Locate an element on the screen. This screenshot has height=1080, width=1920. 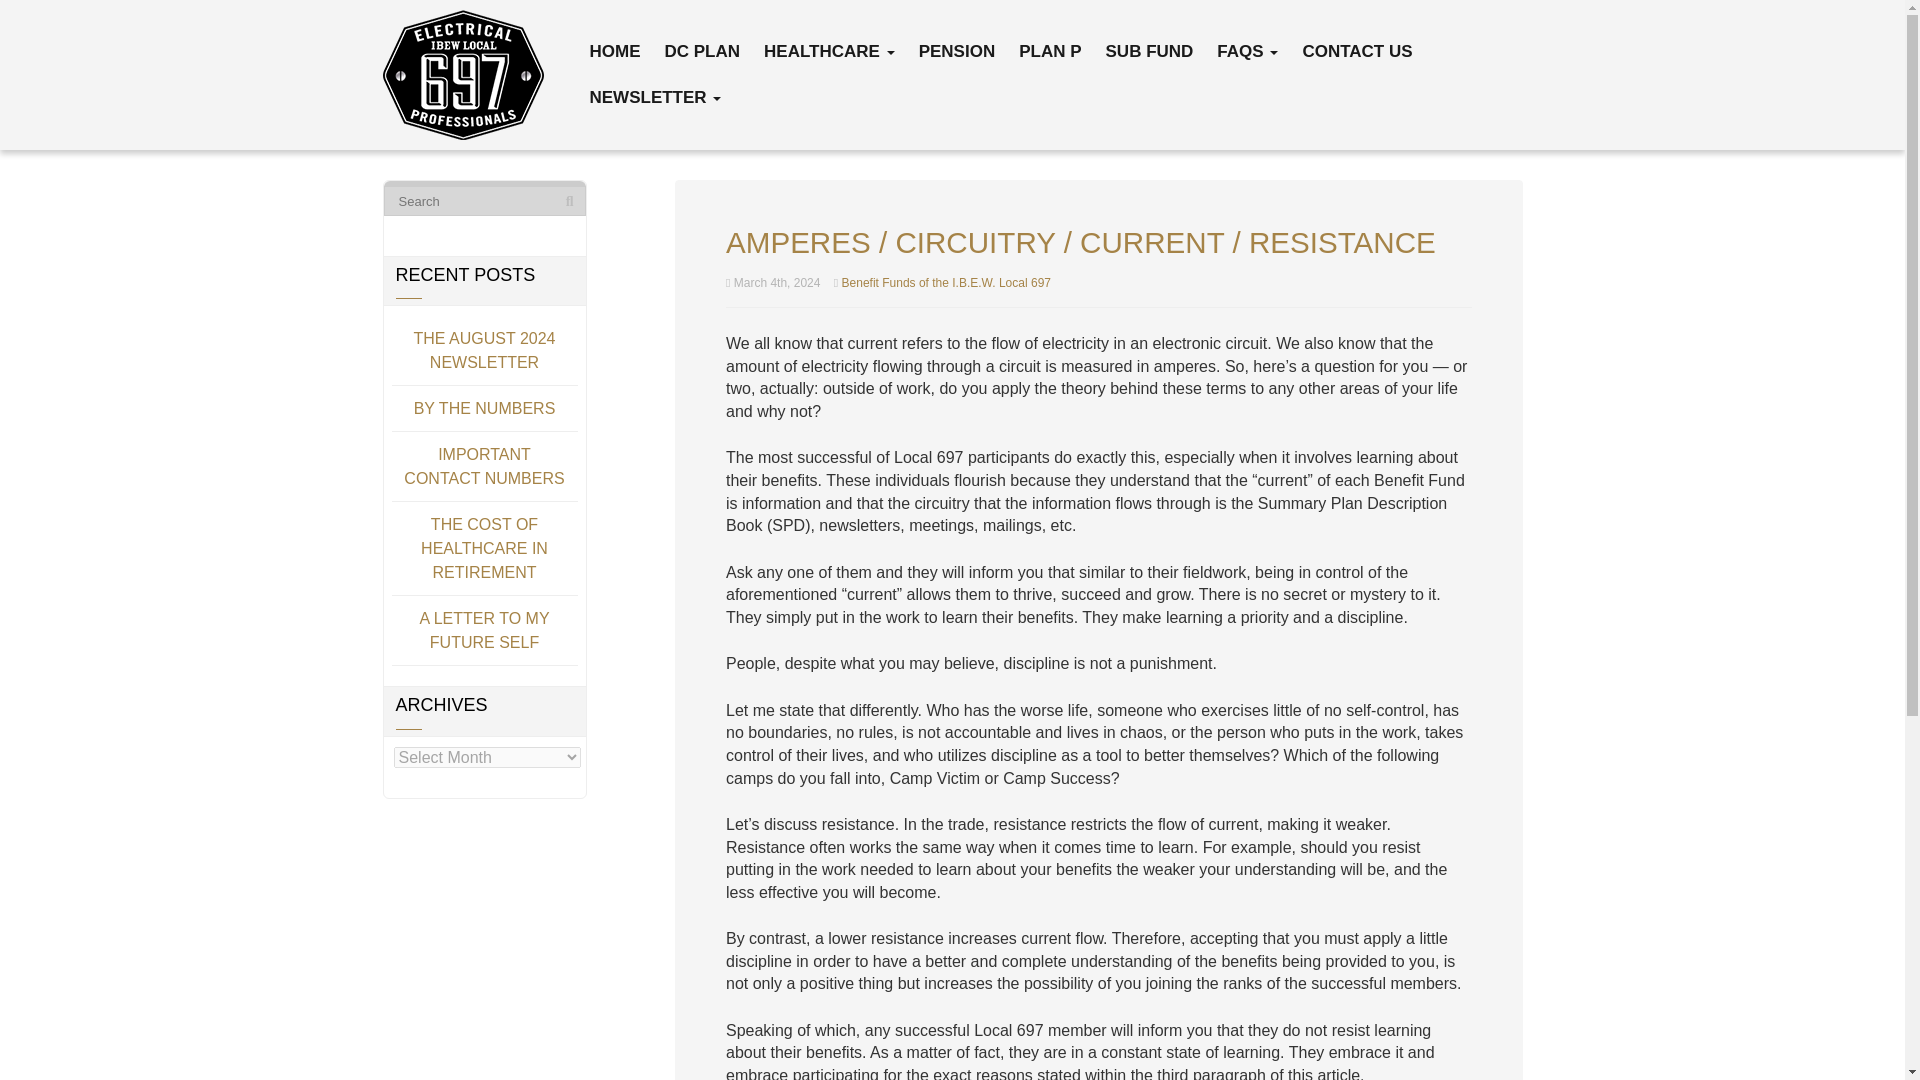
SUB FUND is located at coordinates (1149, 51).